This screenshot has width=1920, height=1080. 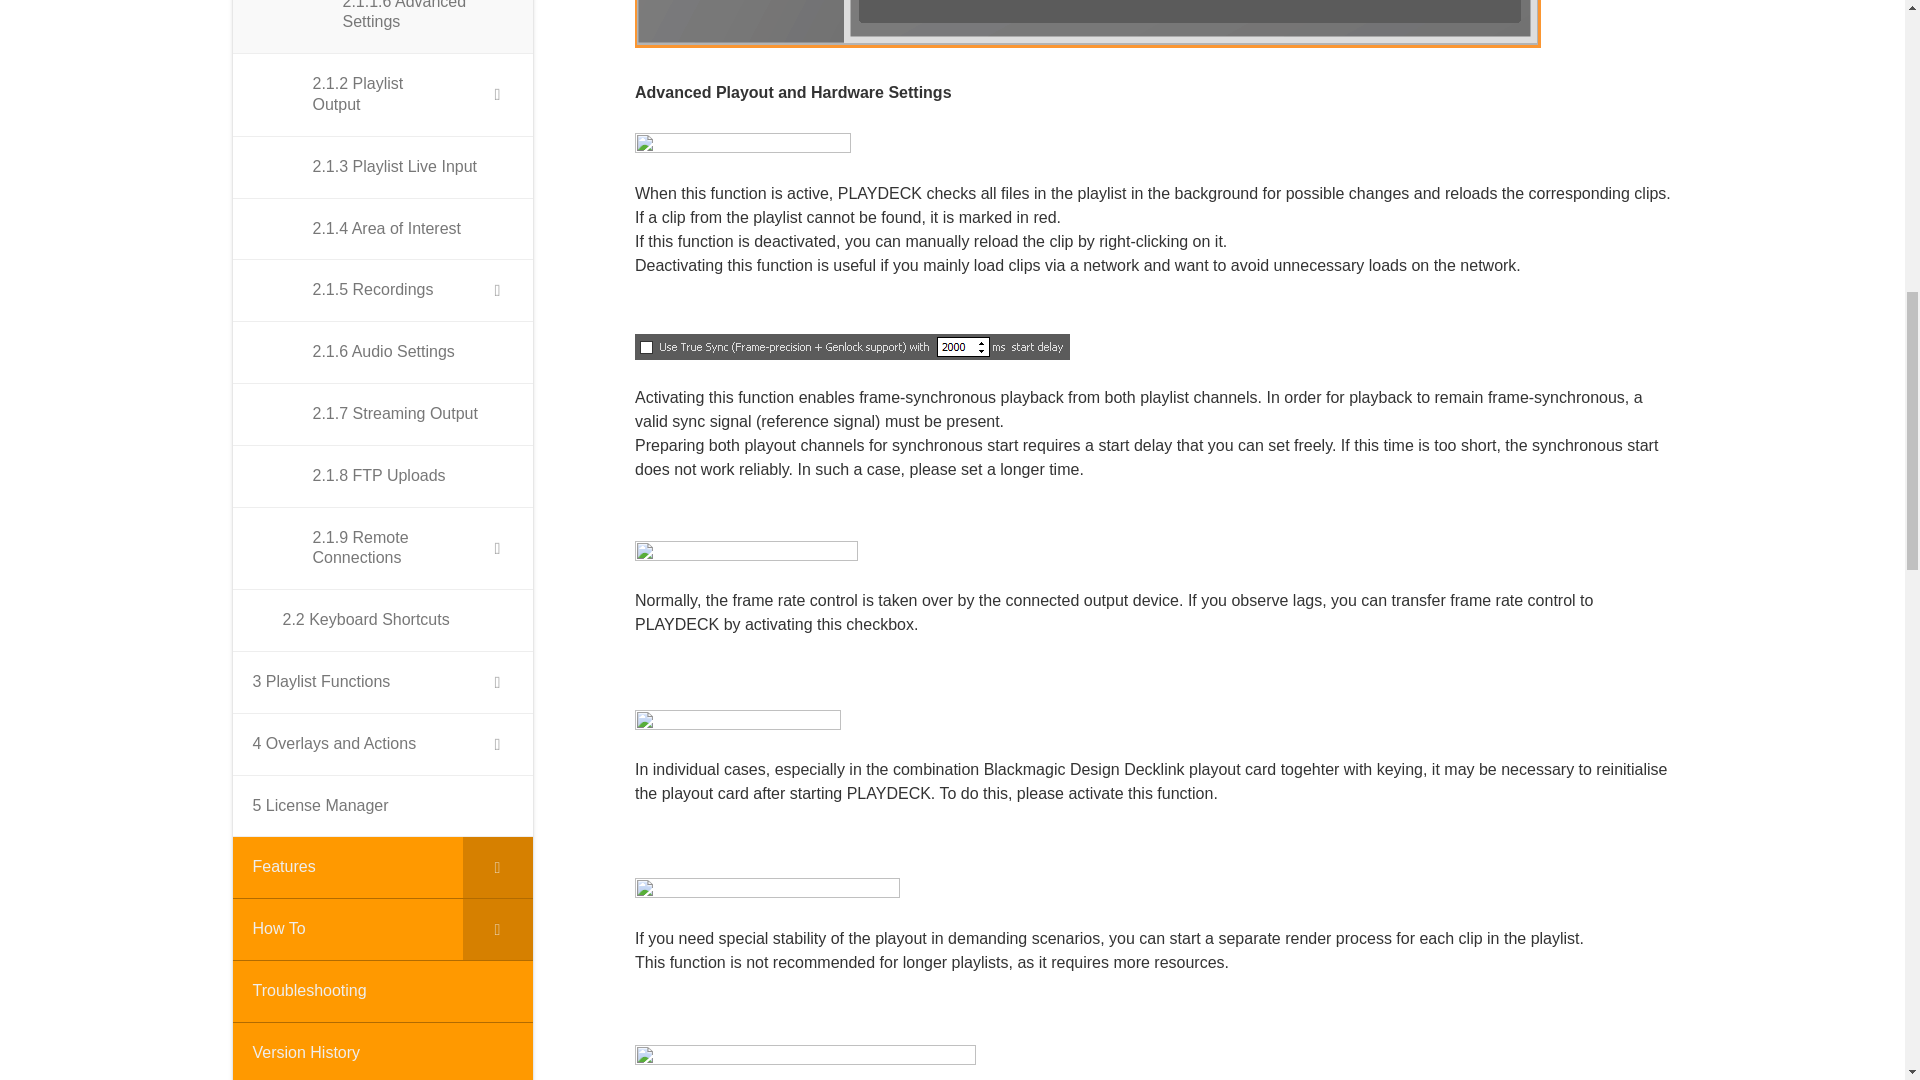 I want to click on 2.1.2 Playlist Output, so click(x=382, y=96).